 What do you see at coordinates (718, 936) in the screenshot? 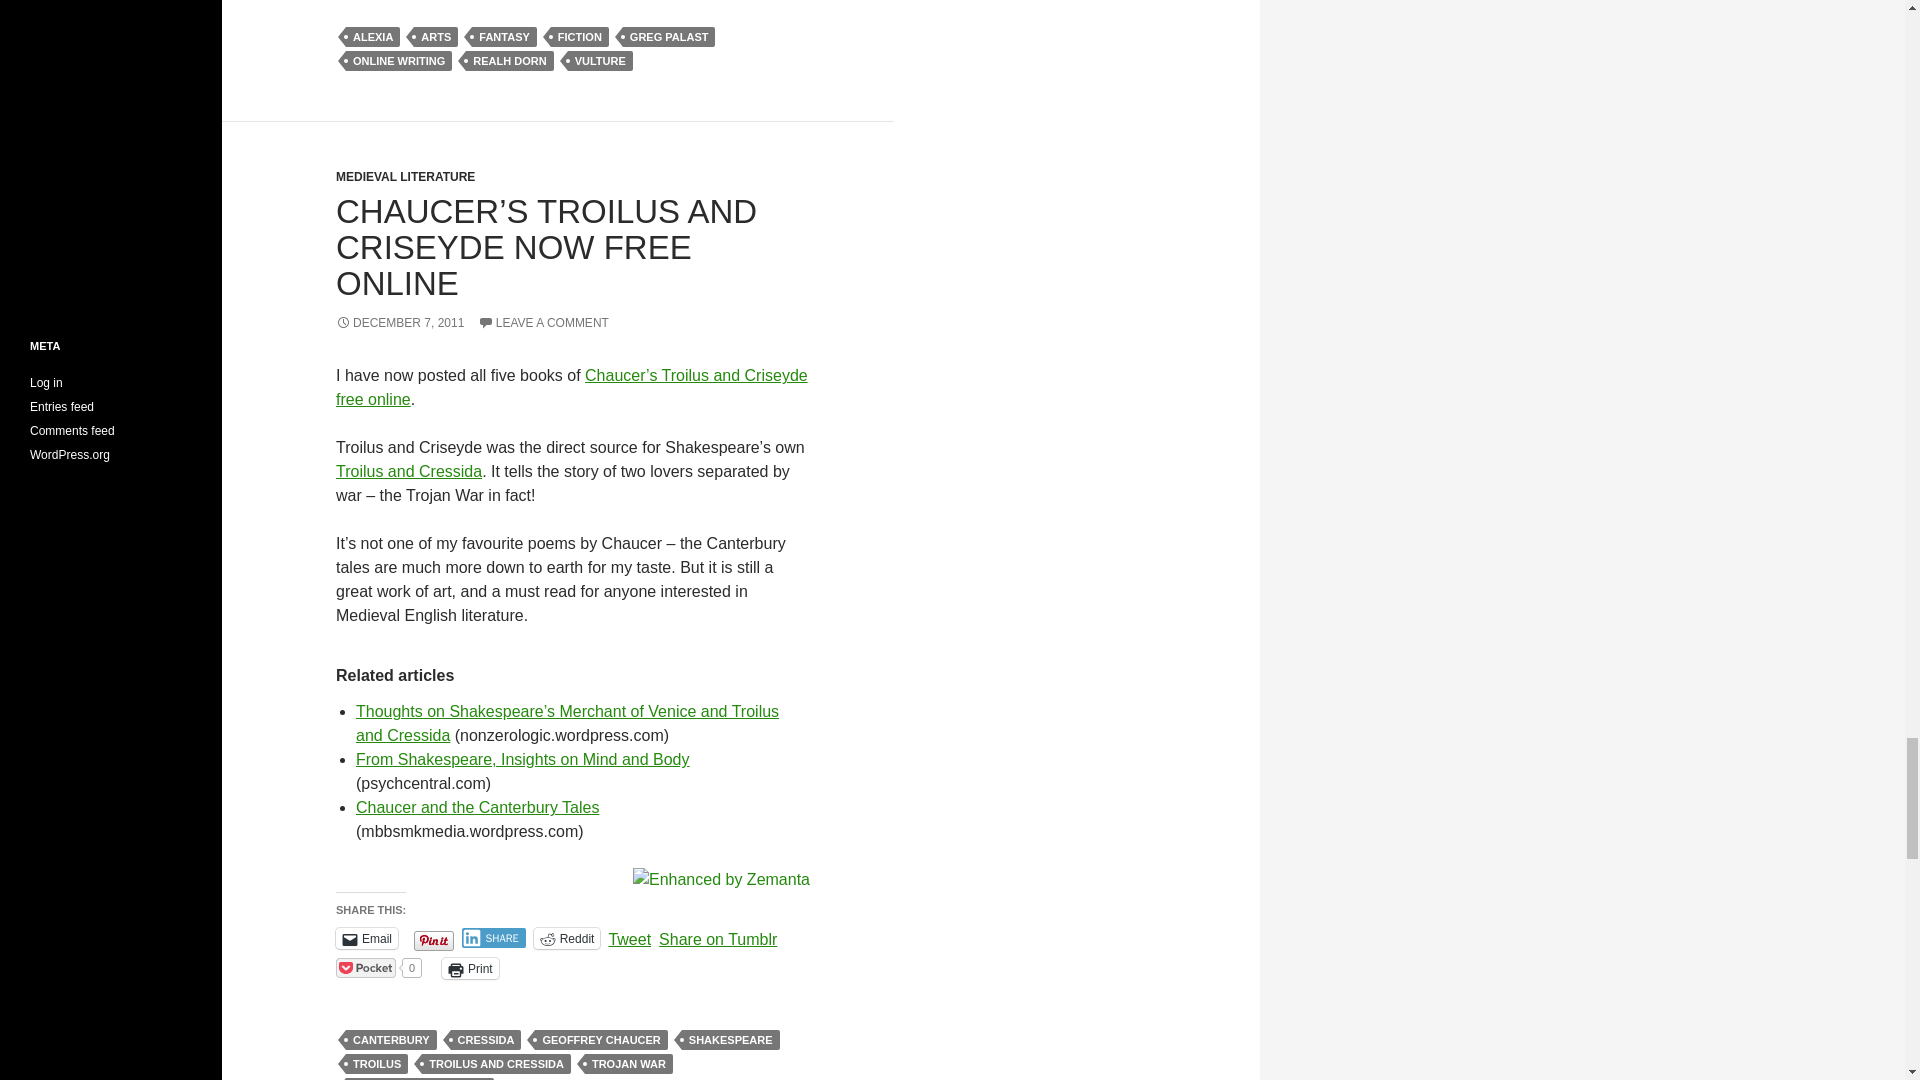
I see `Share on Tumblr` at bounding box center [718, 936].